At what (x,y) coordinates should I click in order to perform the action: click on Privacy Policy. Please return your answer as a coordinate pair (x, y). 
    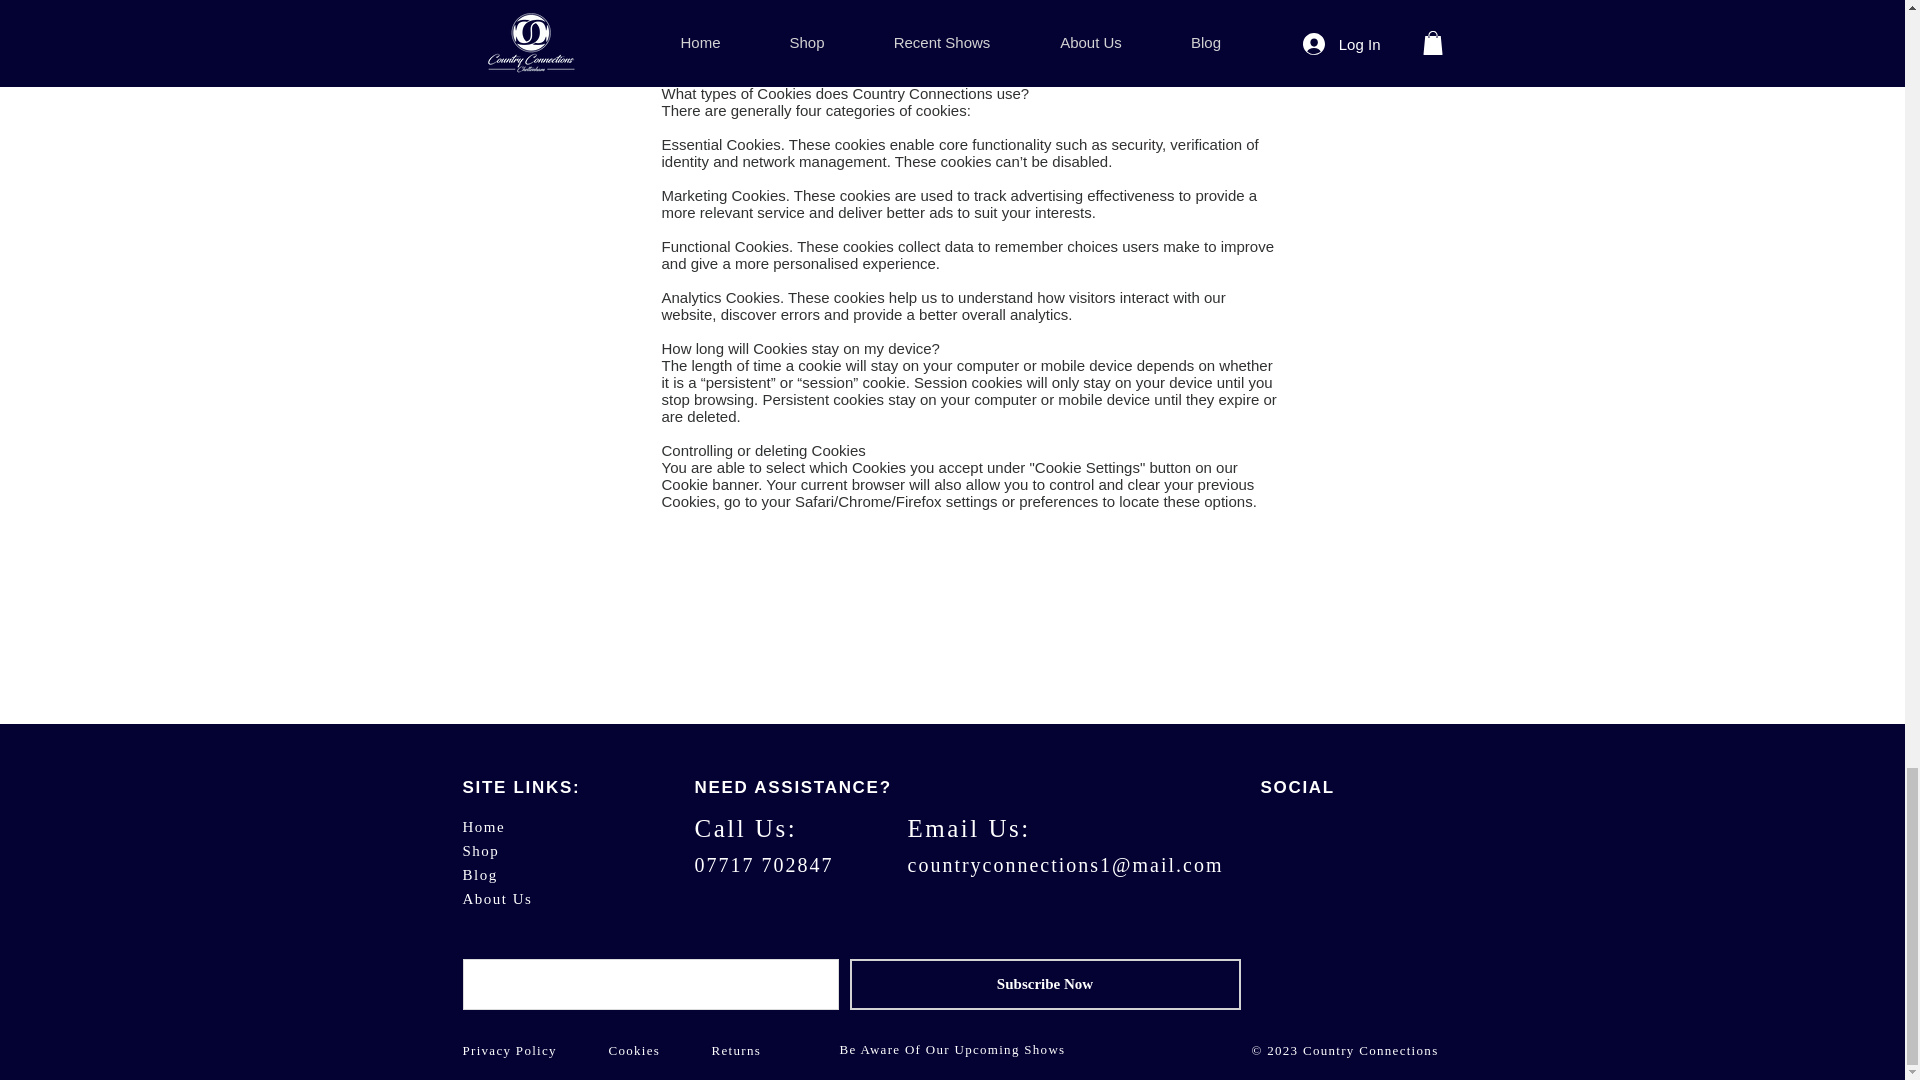
    Looking at the image, I should click on (509, 1050).